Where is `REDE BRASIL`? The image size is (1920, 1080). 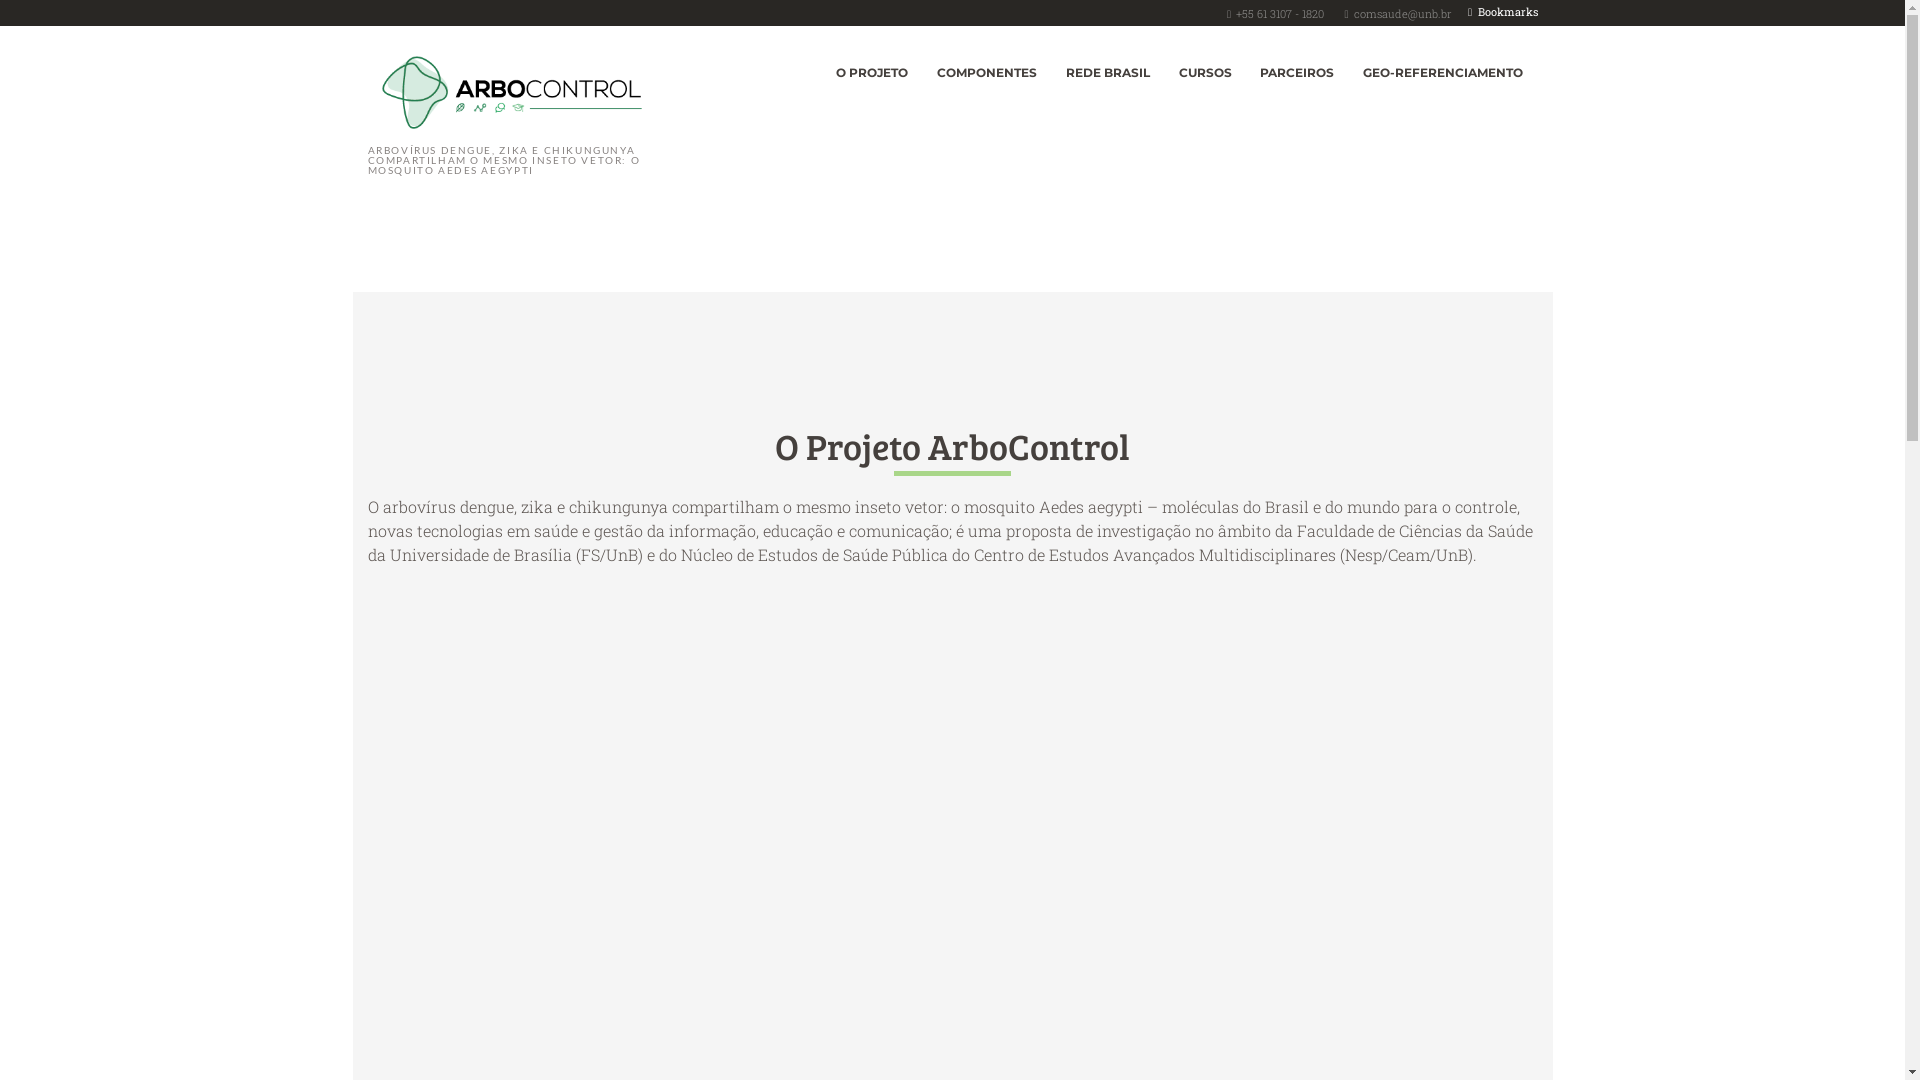 REDE BRASIL is located at coordinates (1108, 74).